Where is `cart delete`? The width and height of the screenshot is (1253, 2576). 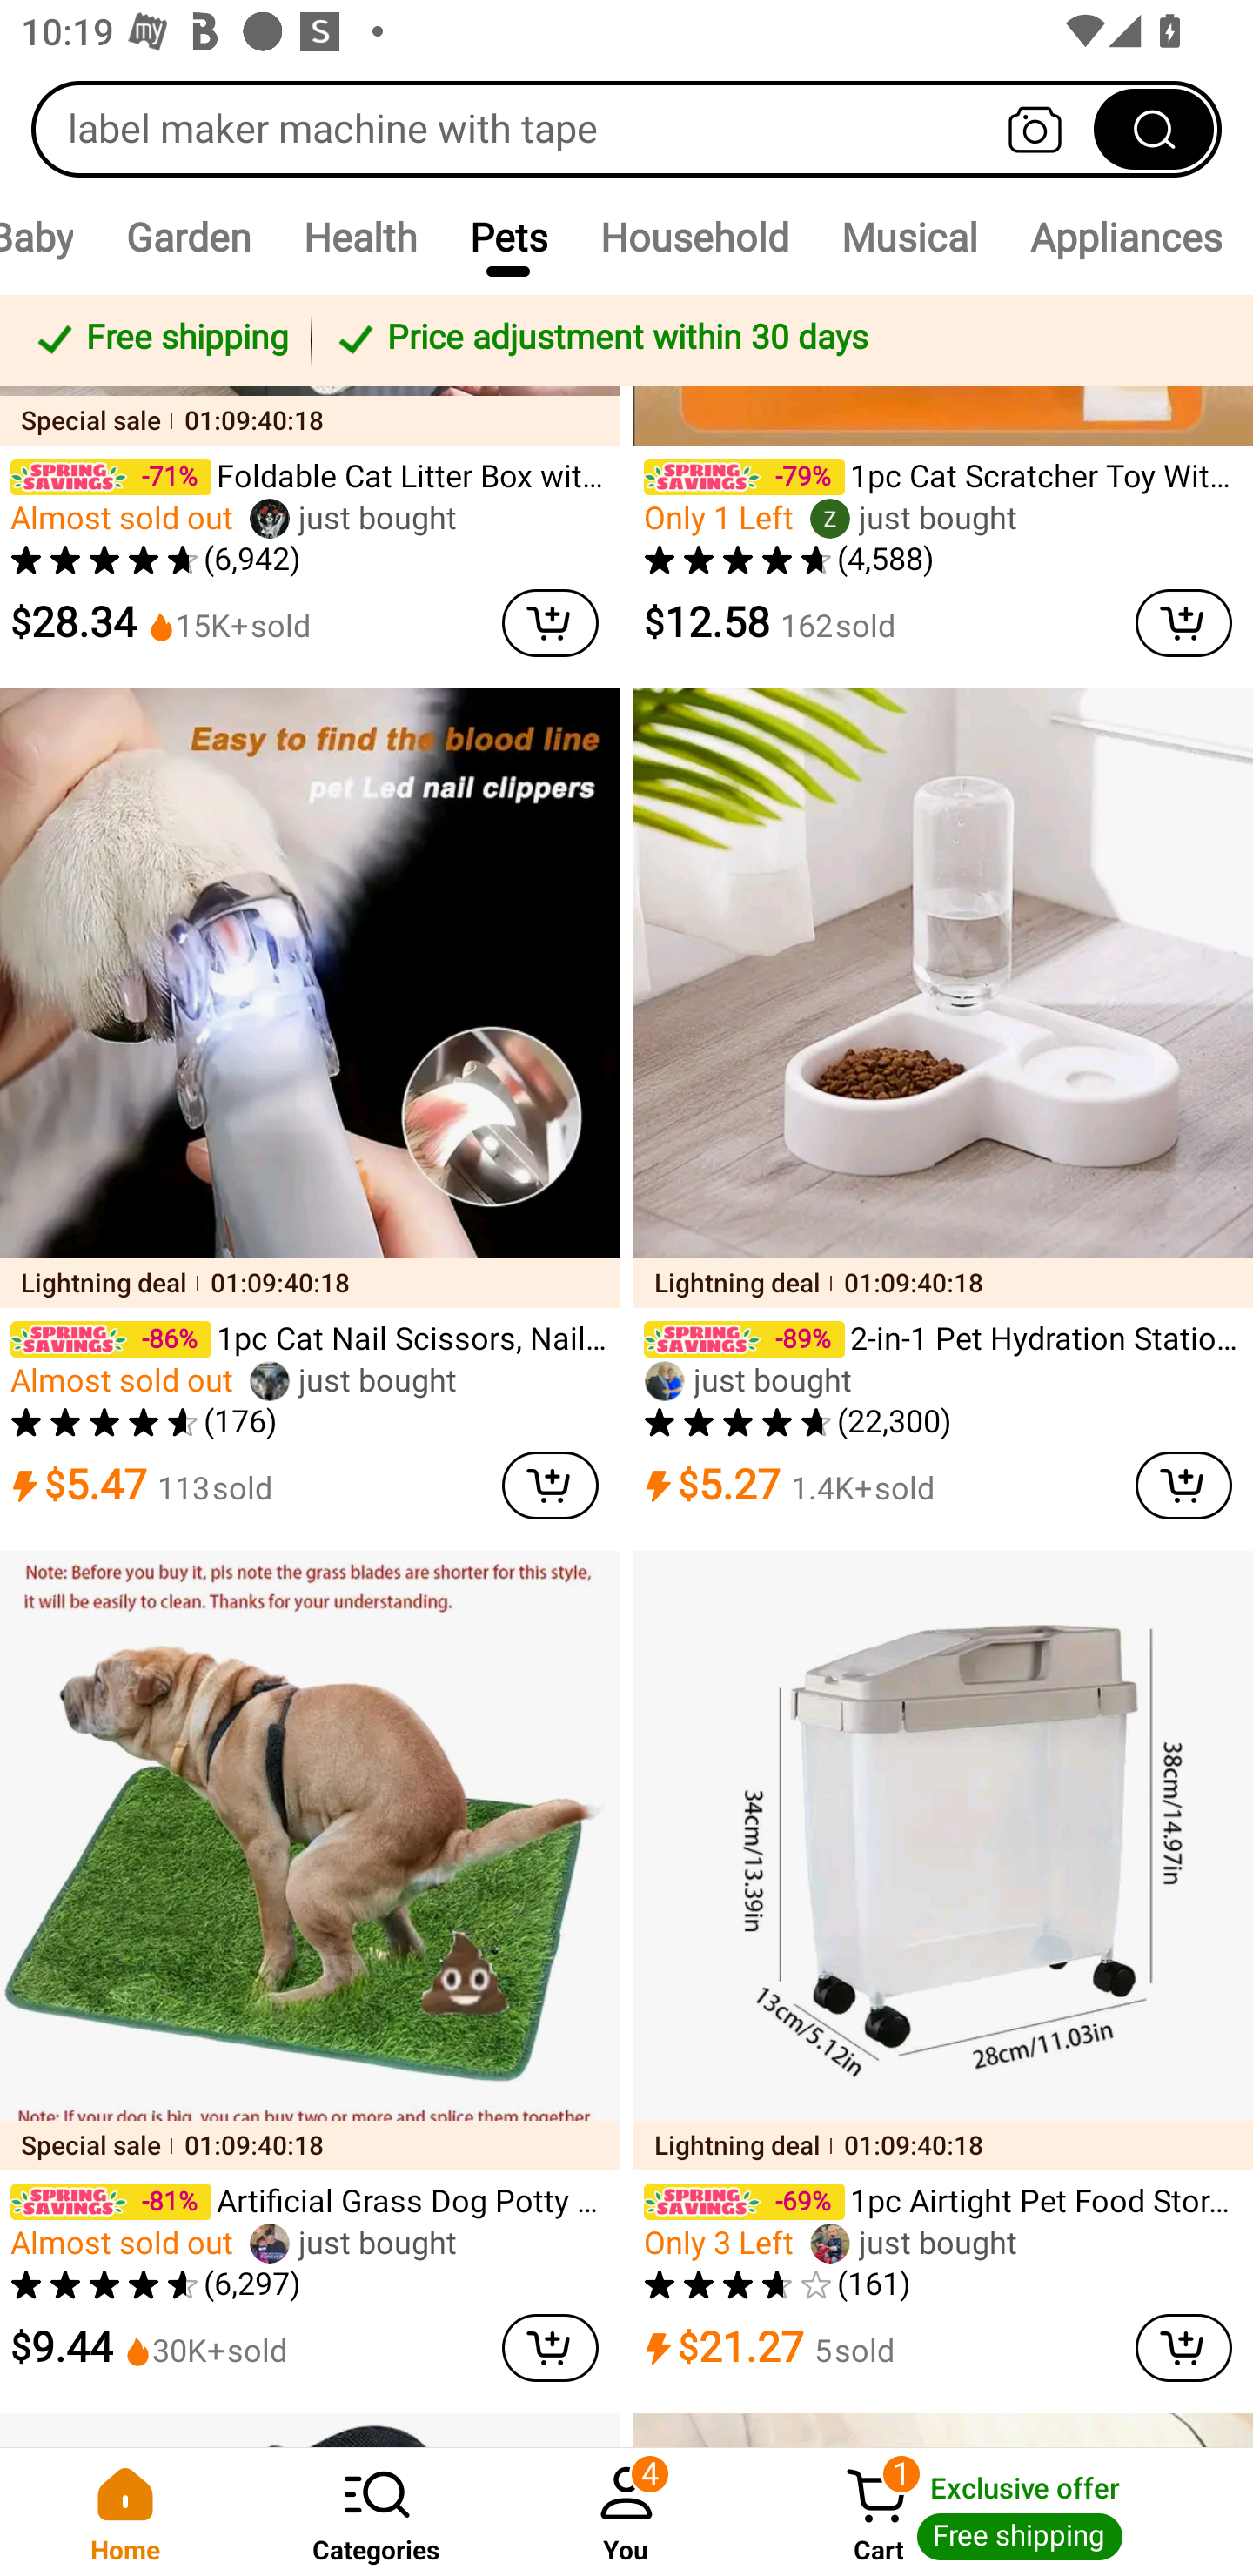 cart delete is located at coordinates (550, 623).